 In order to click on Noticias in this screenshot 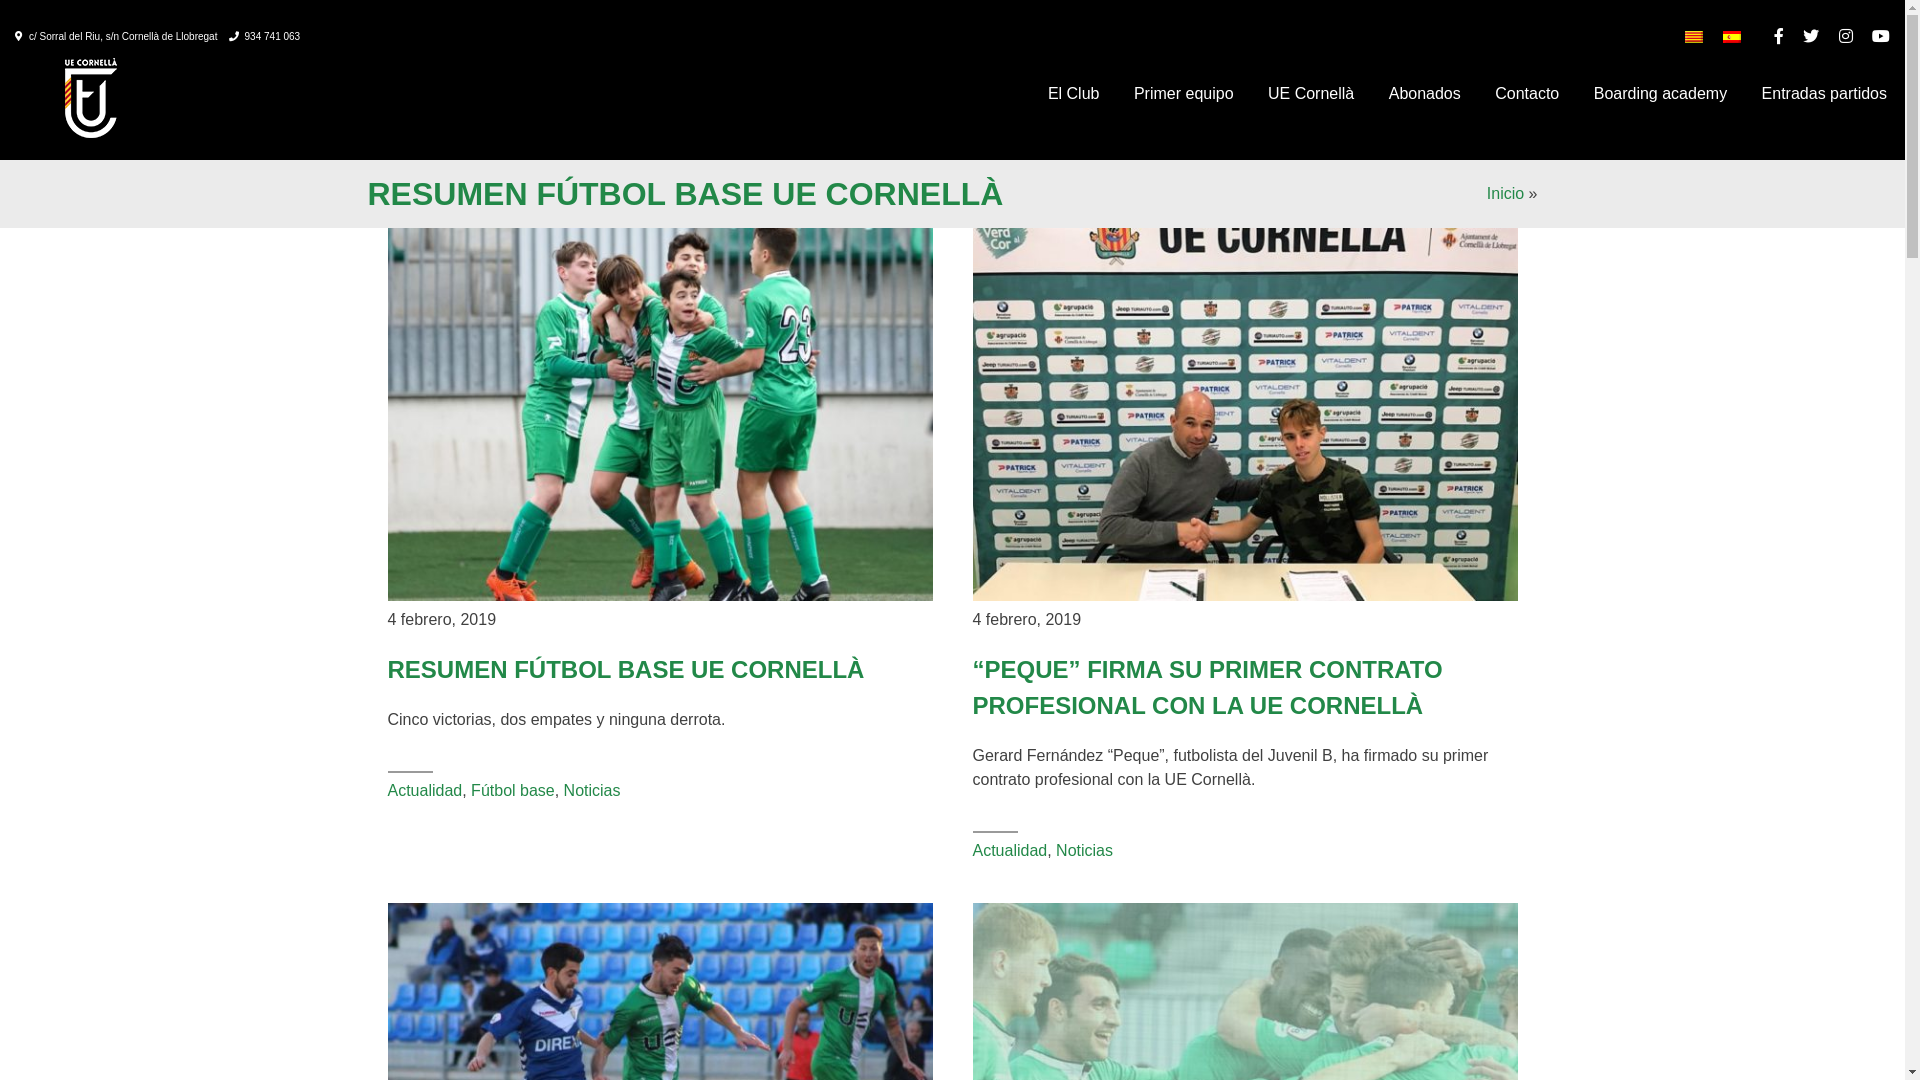, I will do `click(592, 790)`.